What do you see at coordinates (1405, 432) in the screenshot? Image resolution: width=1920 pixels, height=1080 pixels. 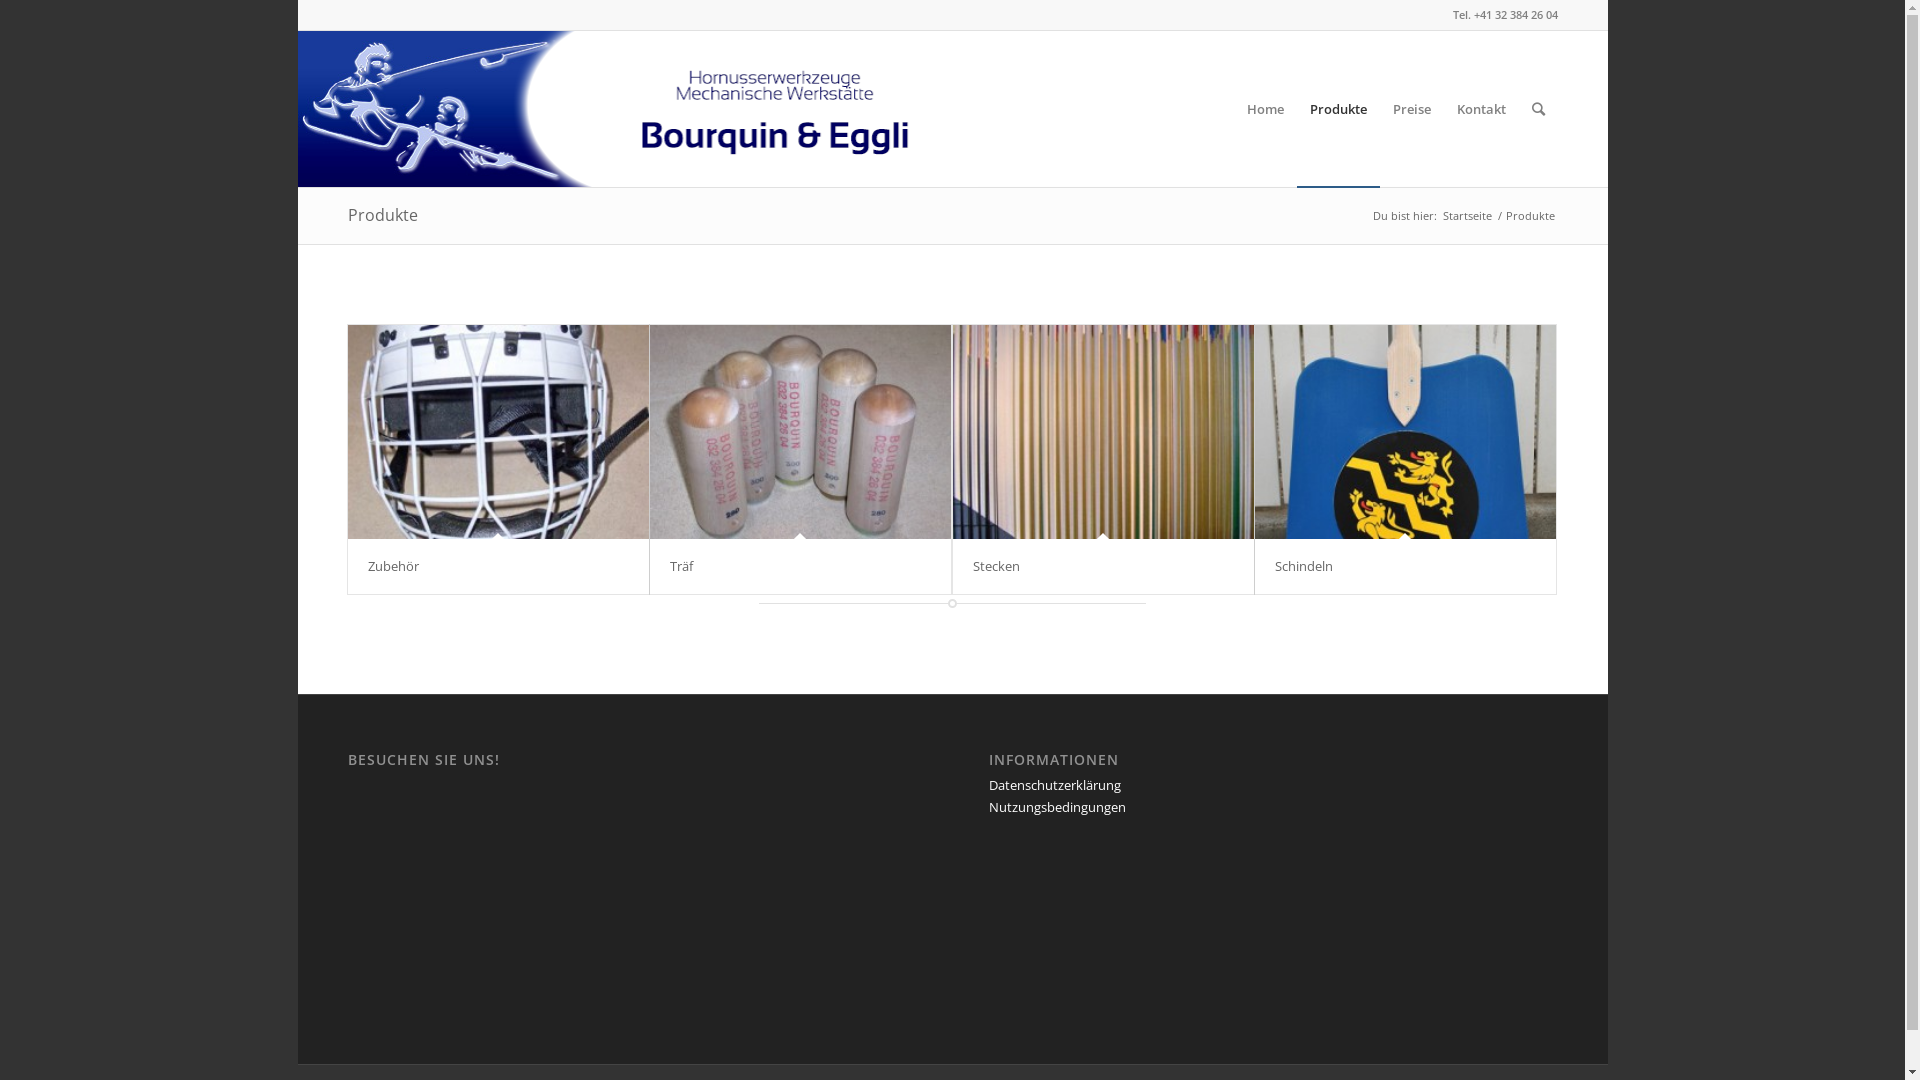 I see `Schindeln` at bounding box center [1405, 432].